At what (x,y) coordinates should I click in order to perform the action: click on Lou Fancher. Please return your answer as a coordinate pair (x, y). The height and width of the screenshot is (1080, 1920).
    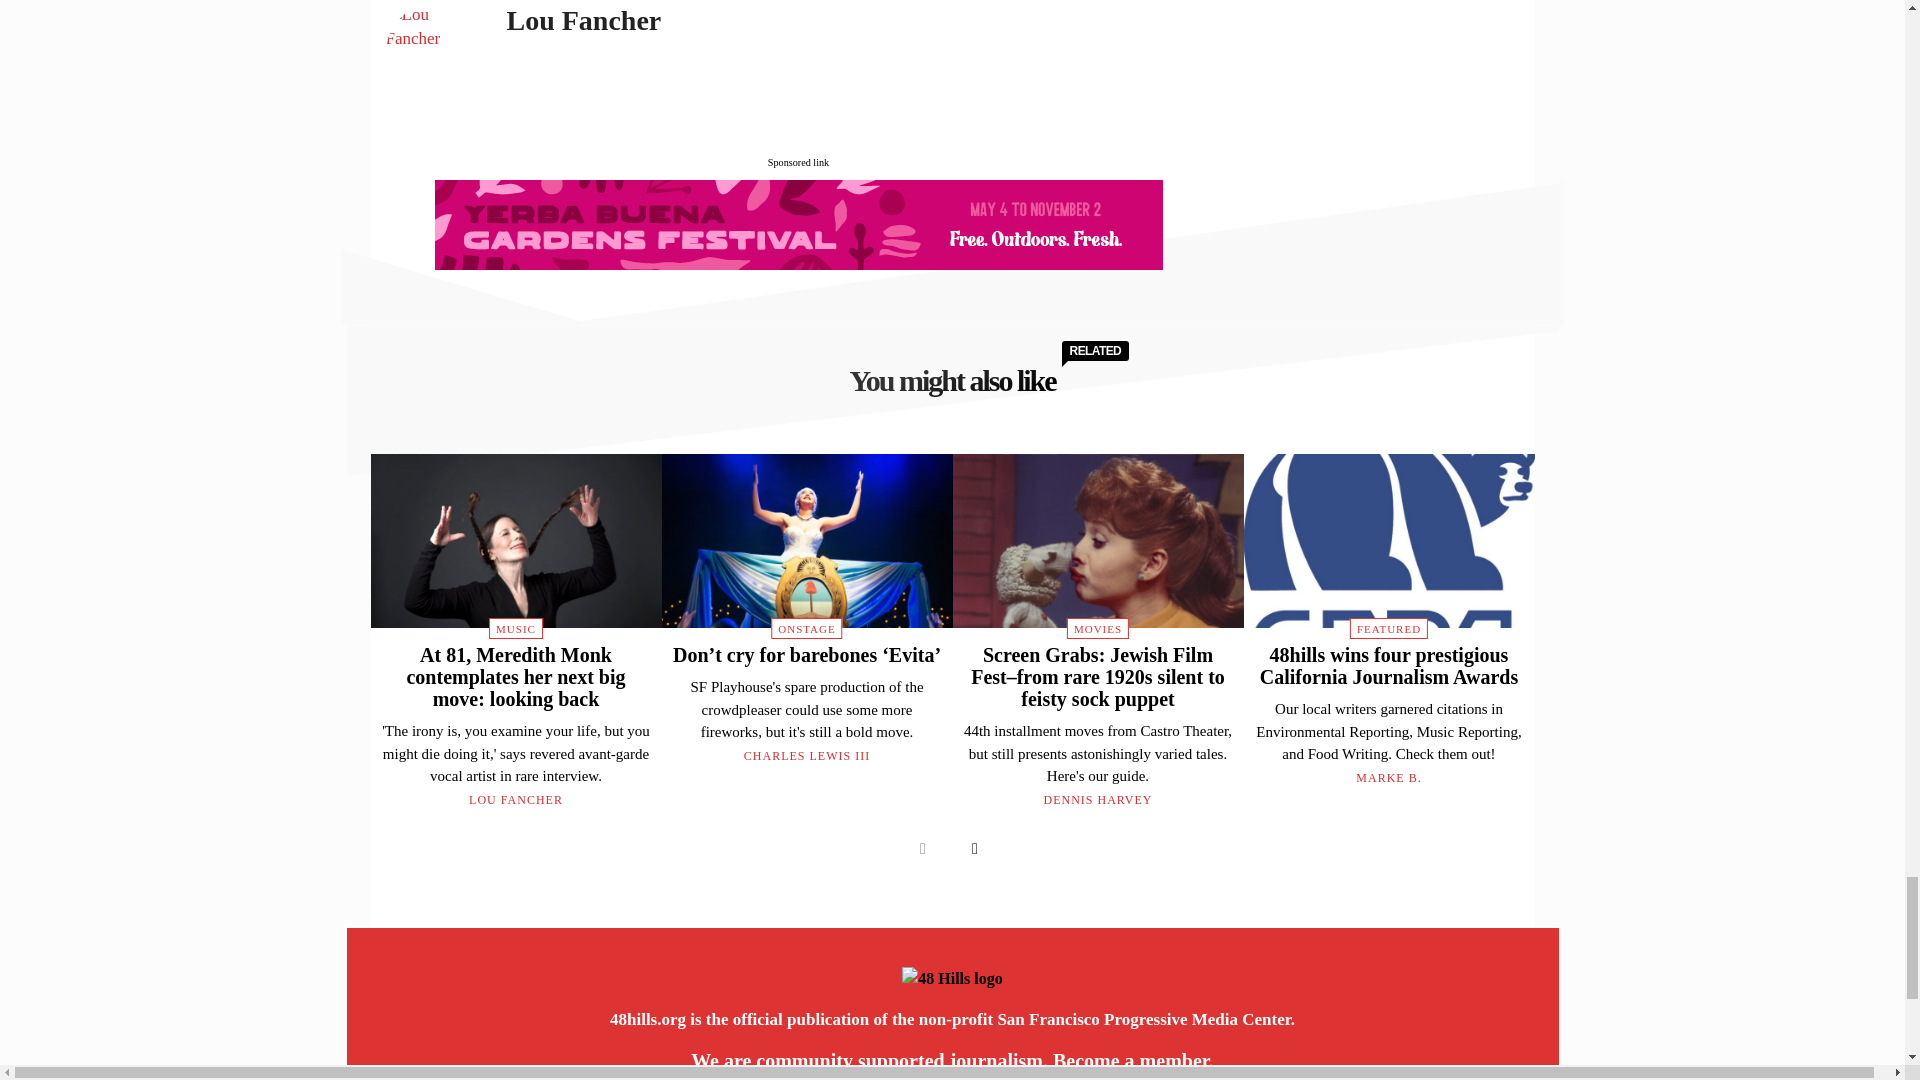
    Looking at the image, I should click on (435, 52).